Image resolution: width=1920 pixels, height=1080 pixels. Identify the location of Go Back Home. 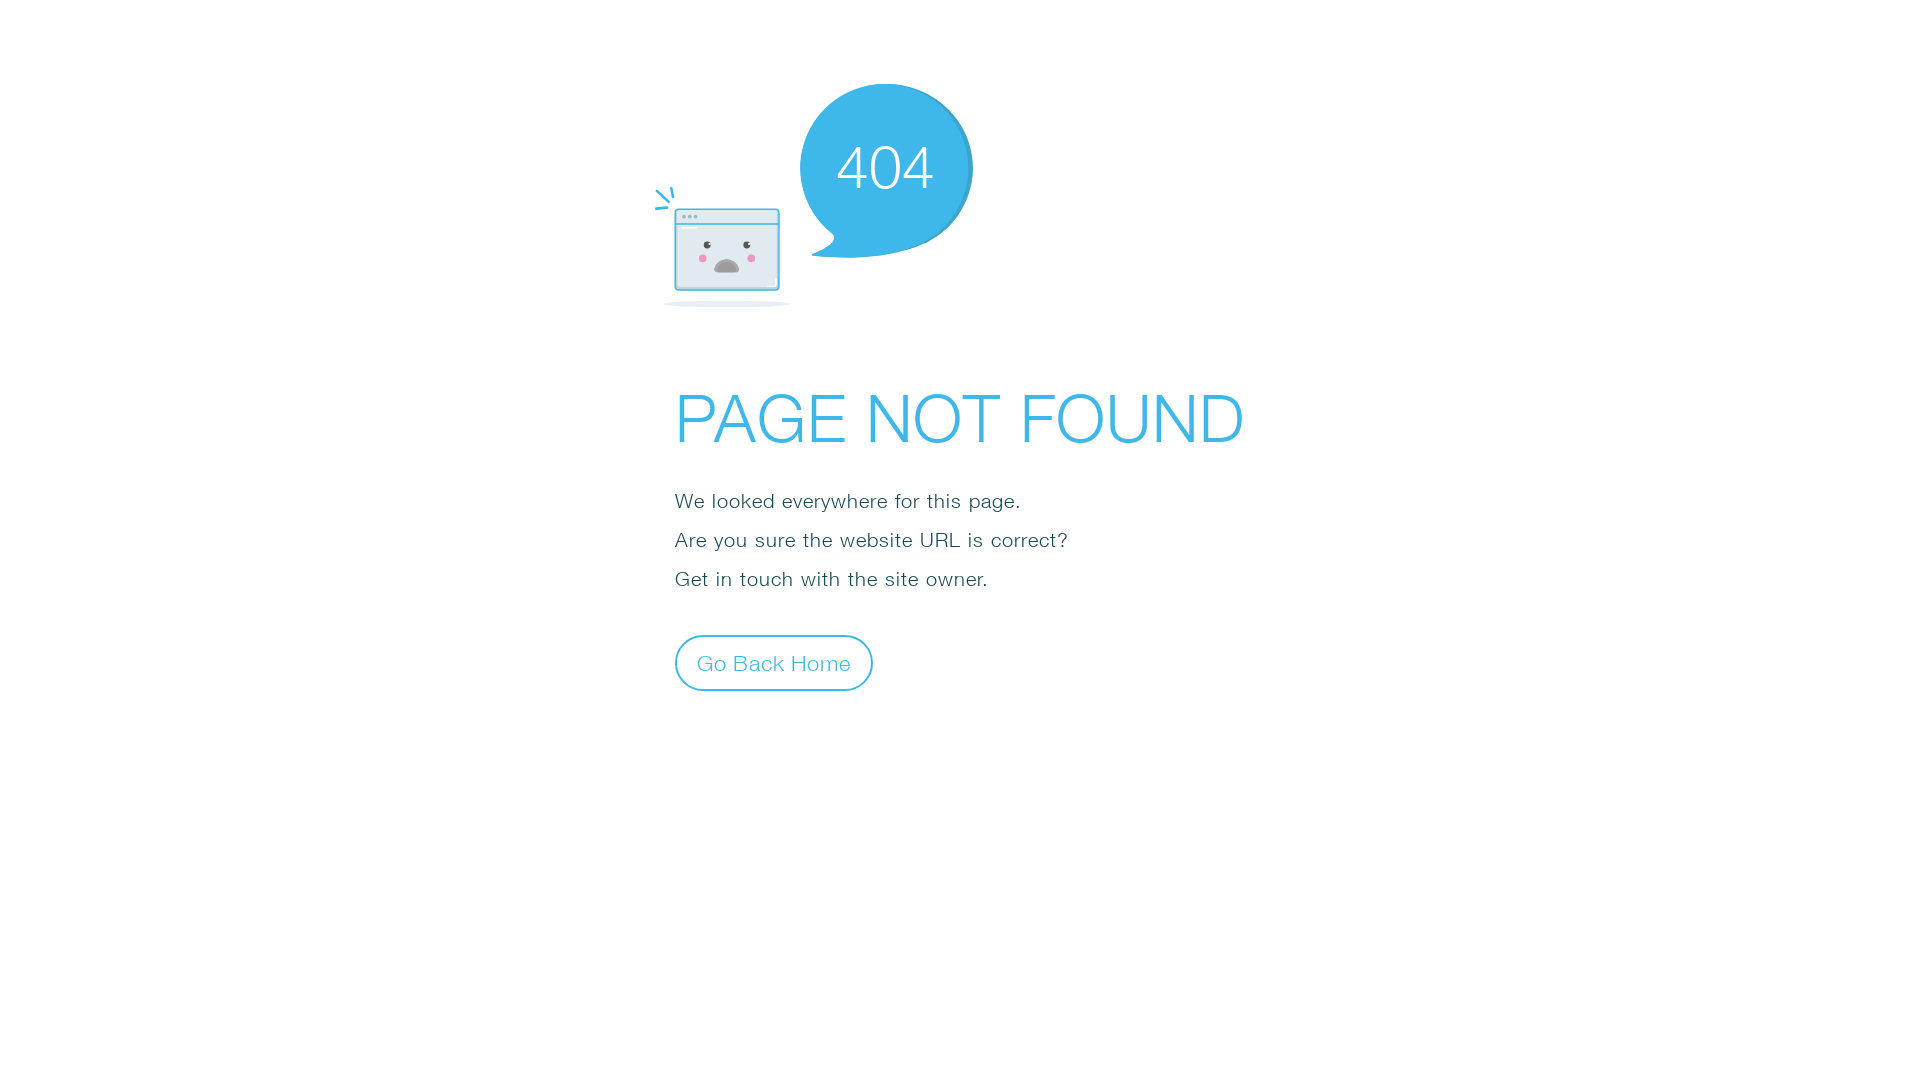
(774, 662).